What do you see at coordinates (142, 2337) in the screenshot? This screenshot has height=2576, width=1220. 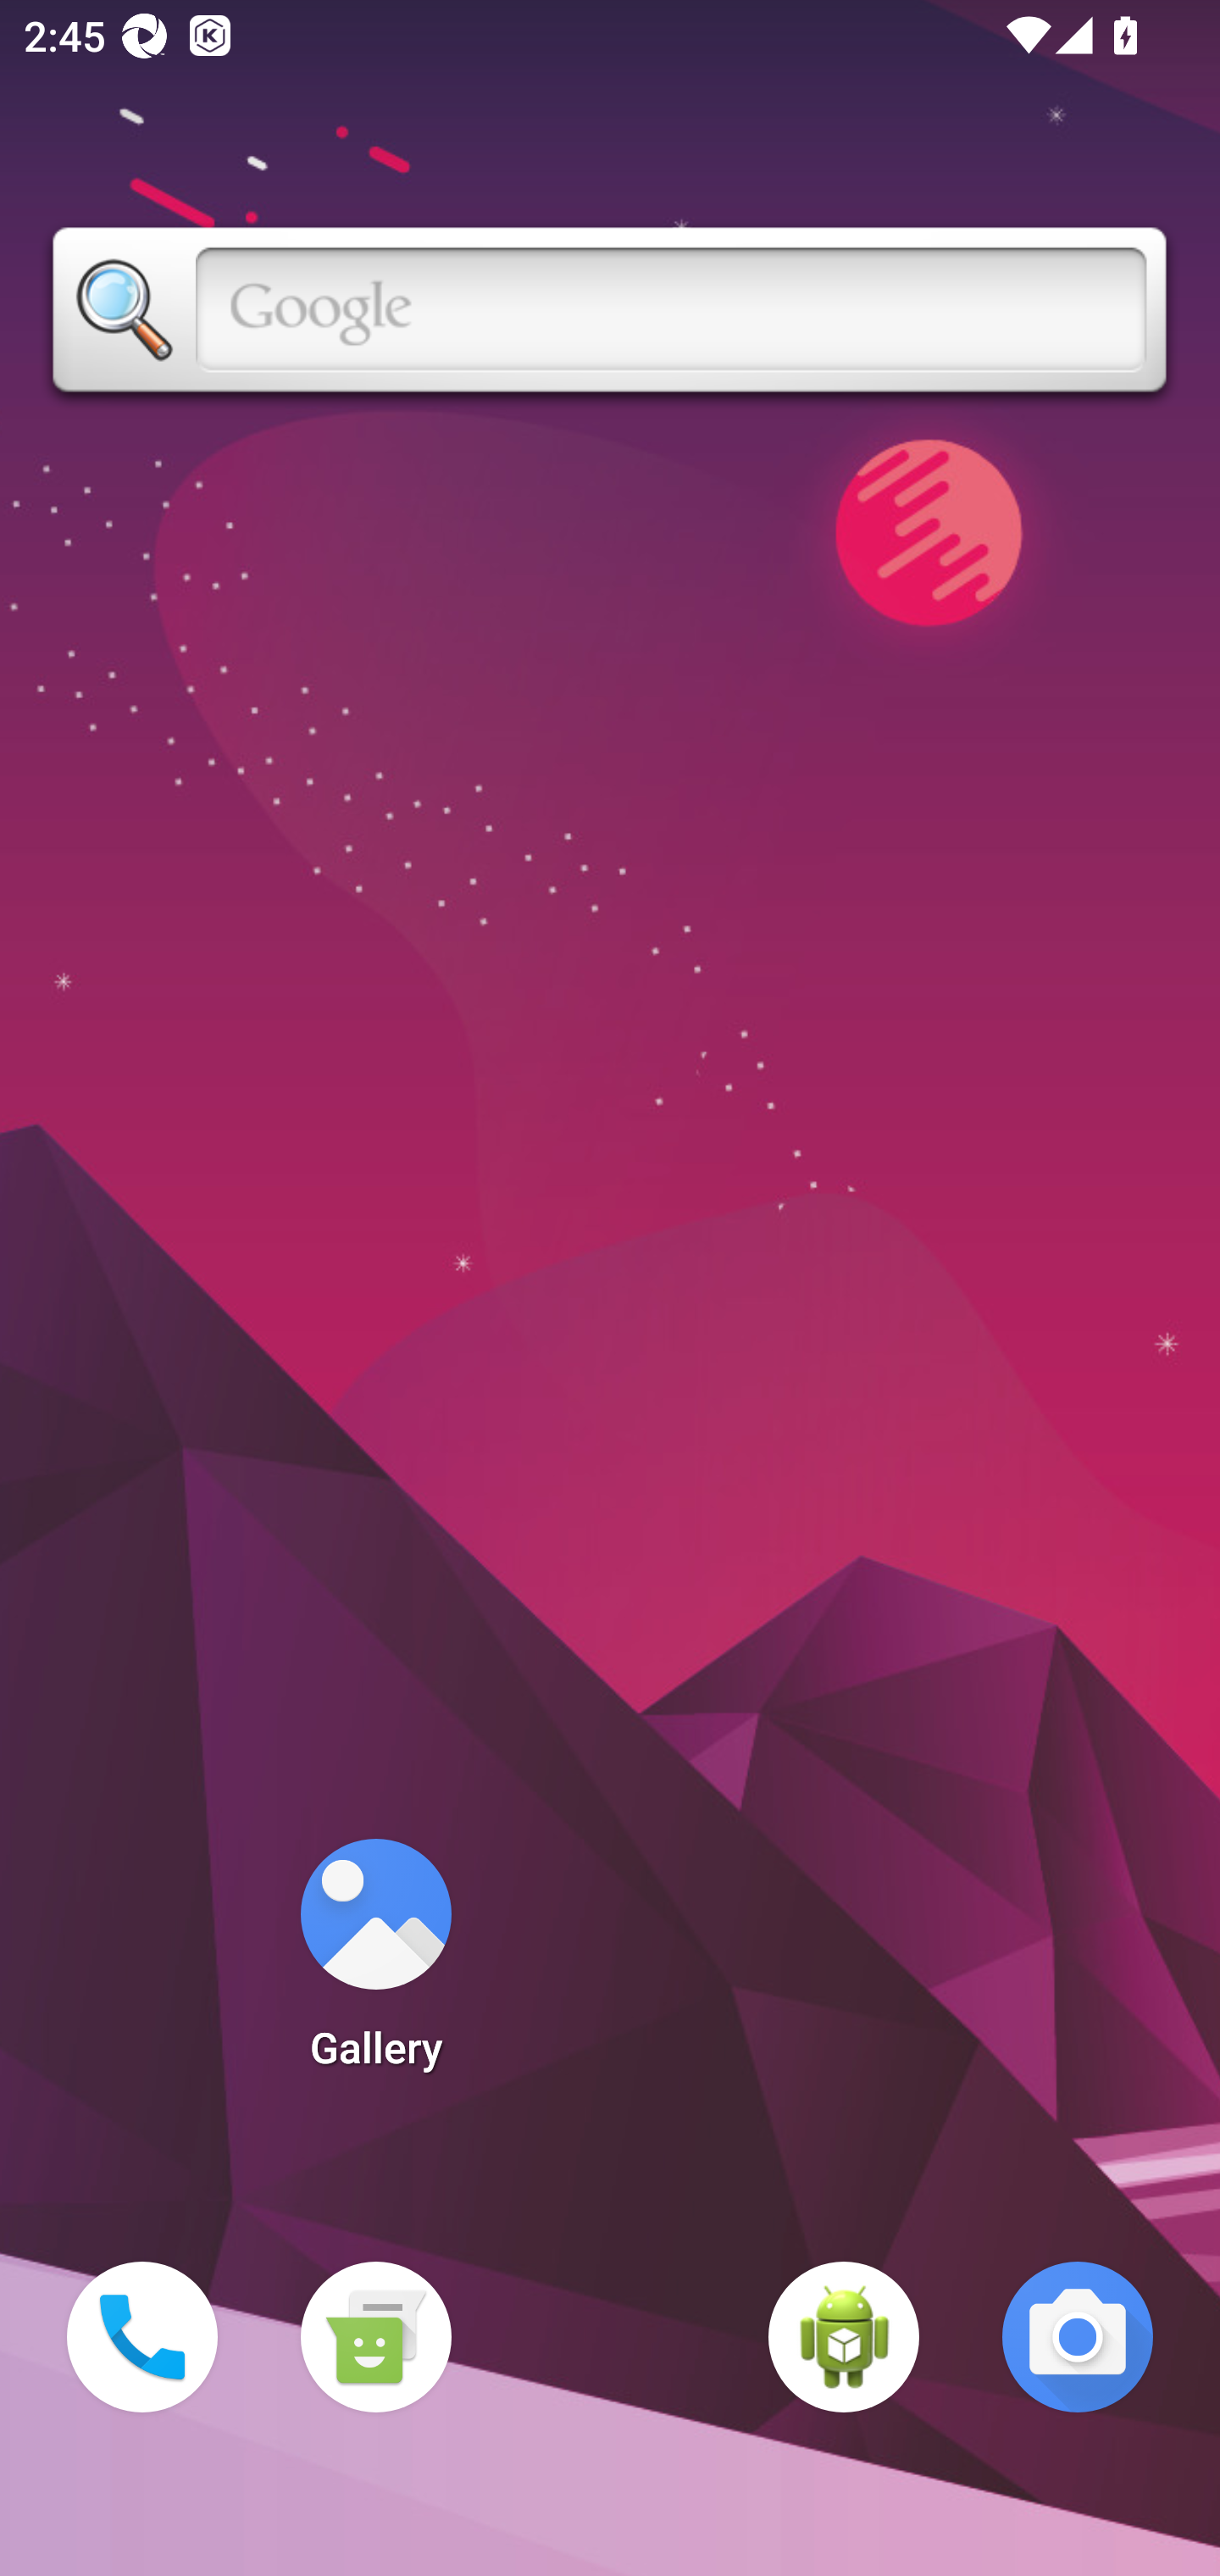 I see `Phone` at bounding box center [142, 2337].